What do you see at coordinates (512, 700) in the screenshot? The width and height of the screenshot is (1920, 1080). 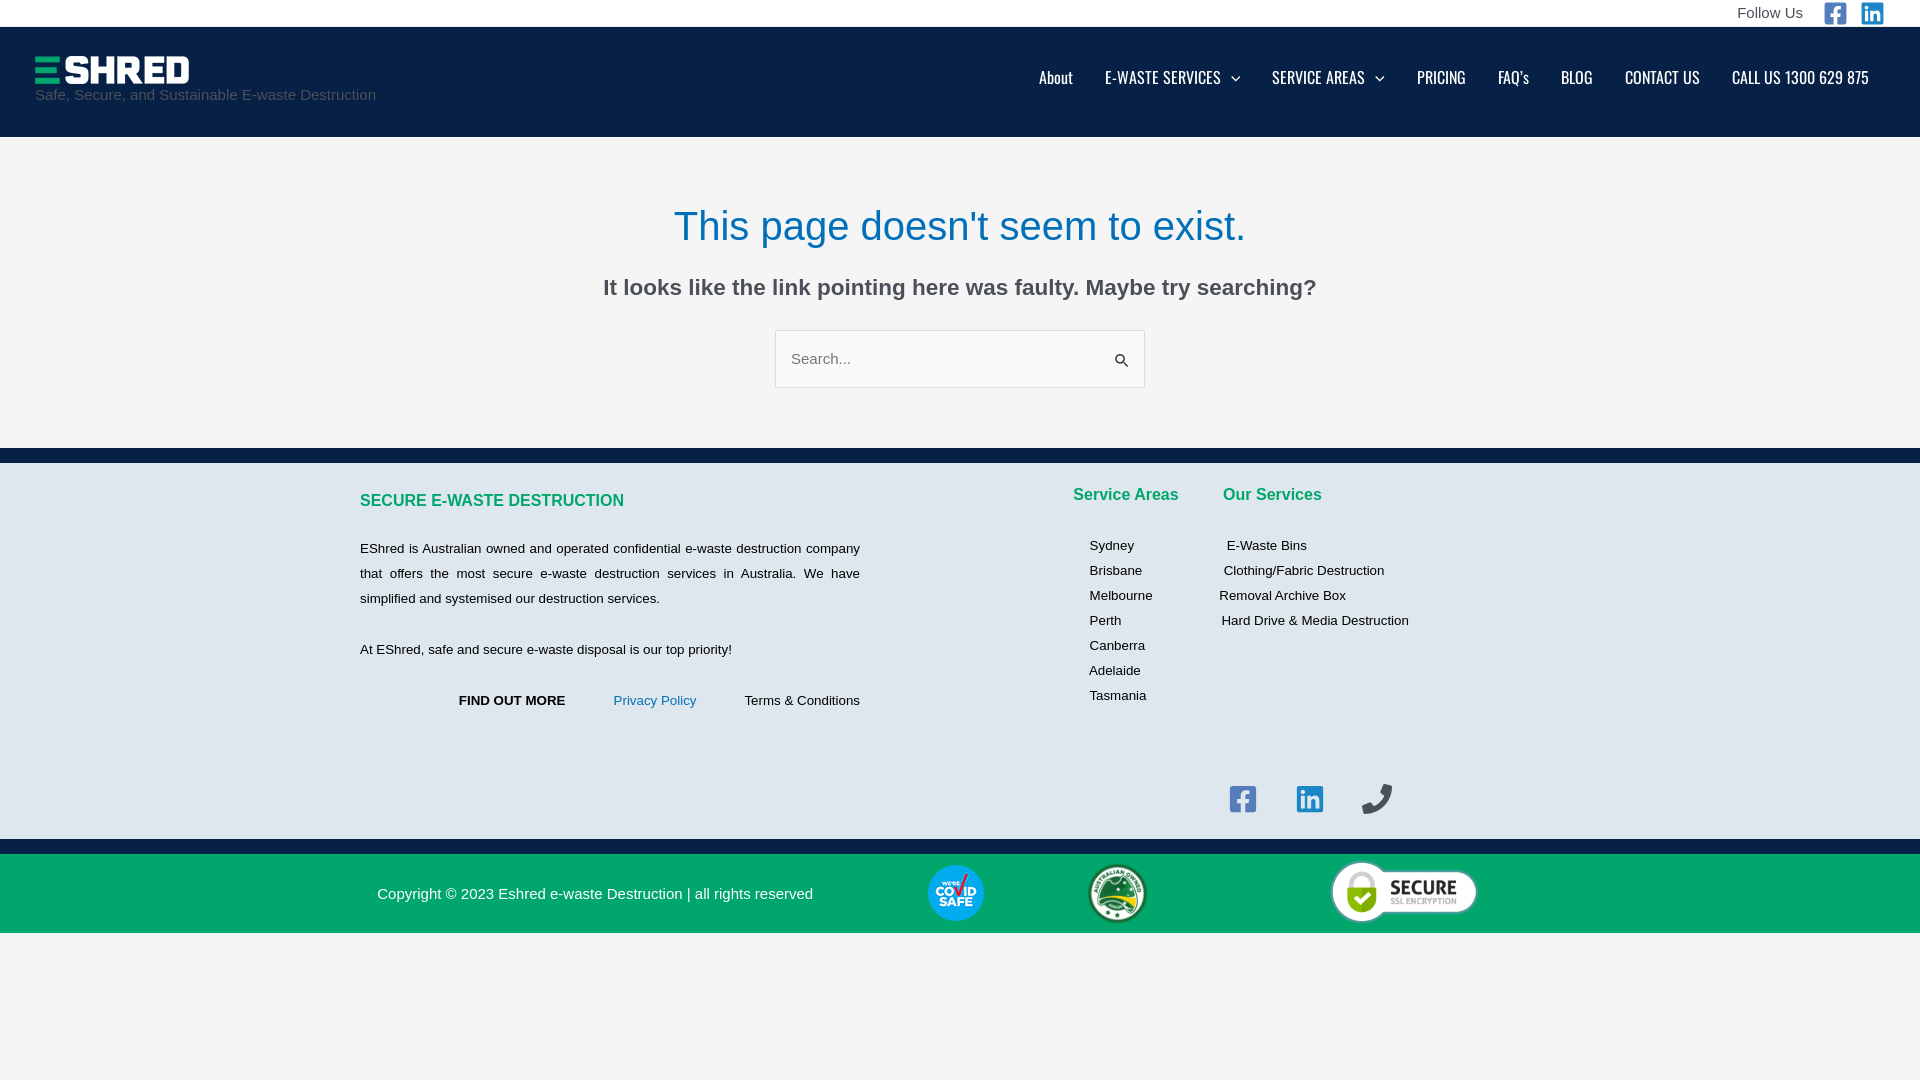 I see `FIND OUT MORE` at bounding box center [512, 700].